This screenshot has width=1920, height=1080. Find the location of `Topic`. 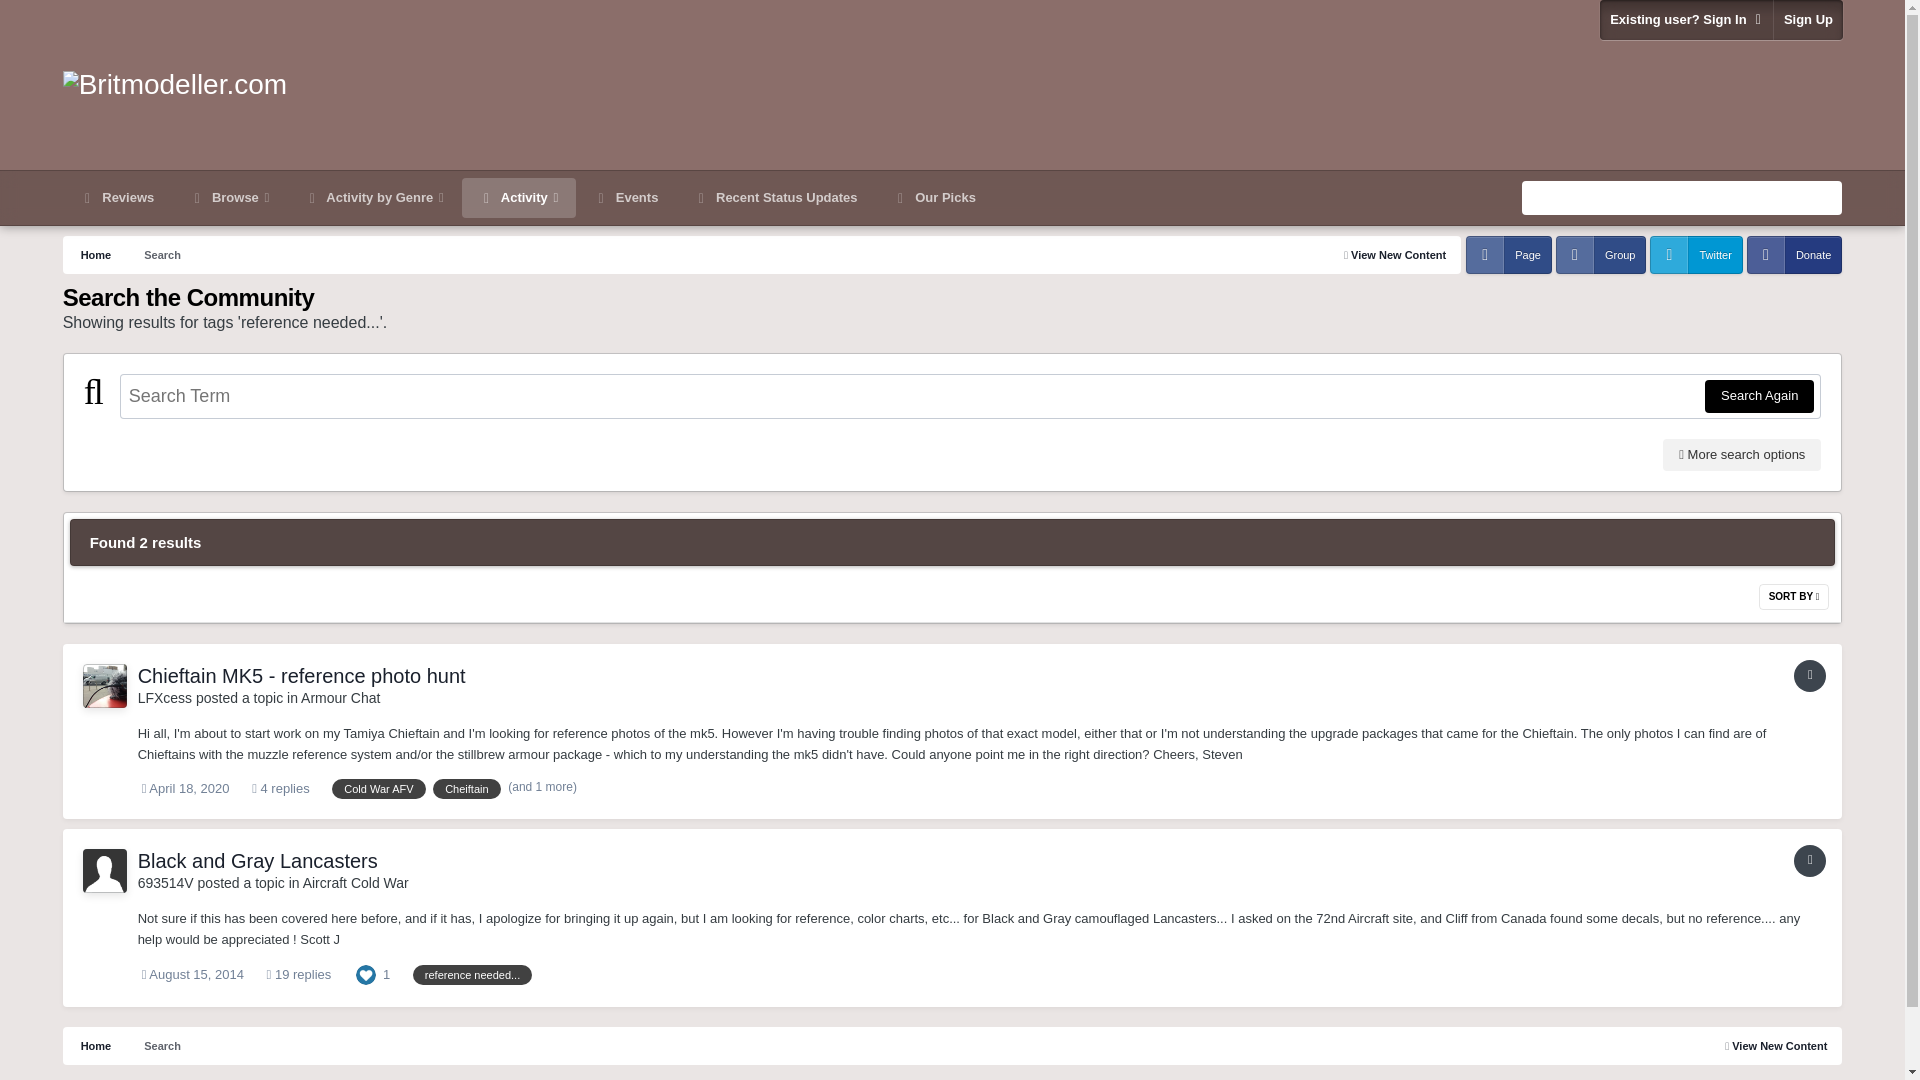

Topic is located at coordinates (1809, 860).